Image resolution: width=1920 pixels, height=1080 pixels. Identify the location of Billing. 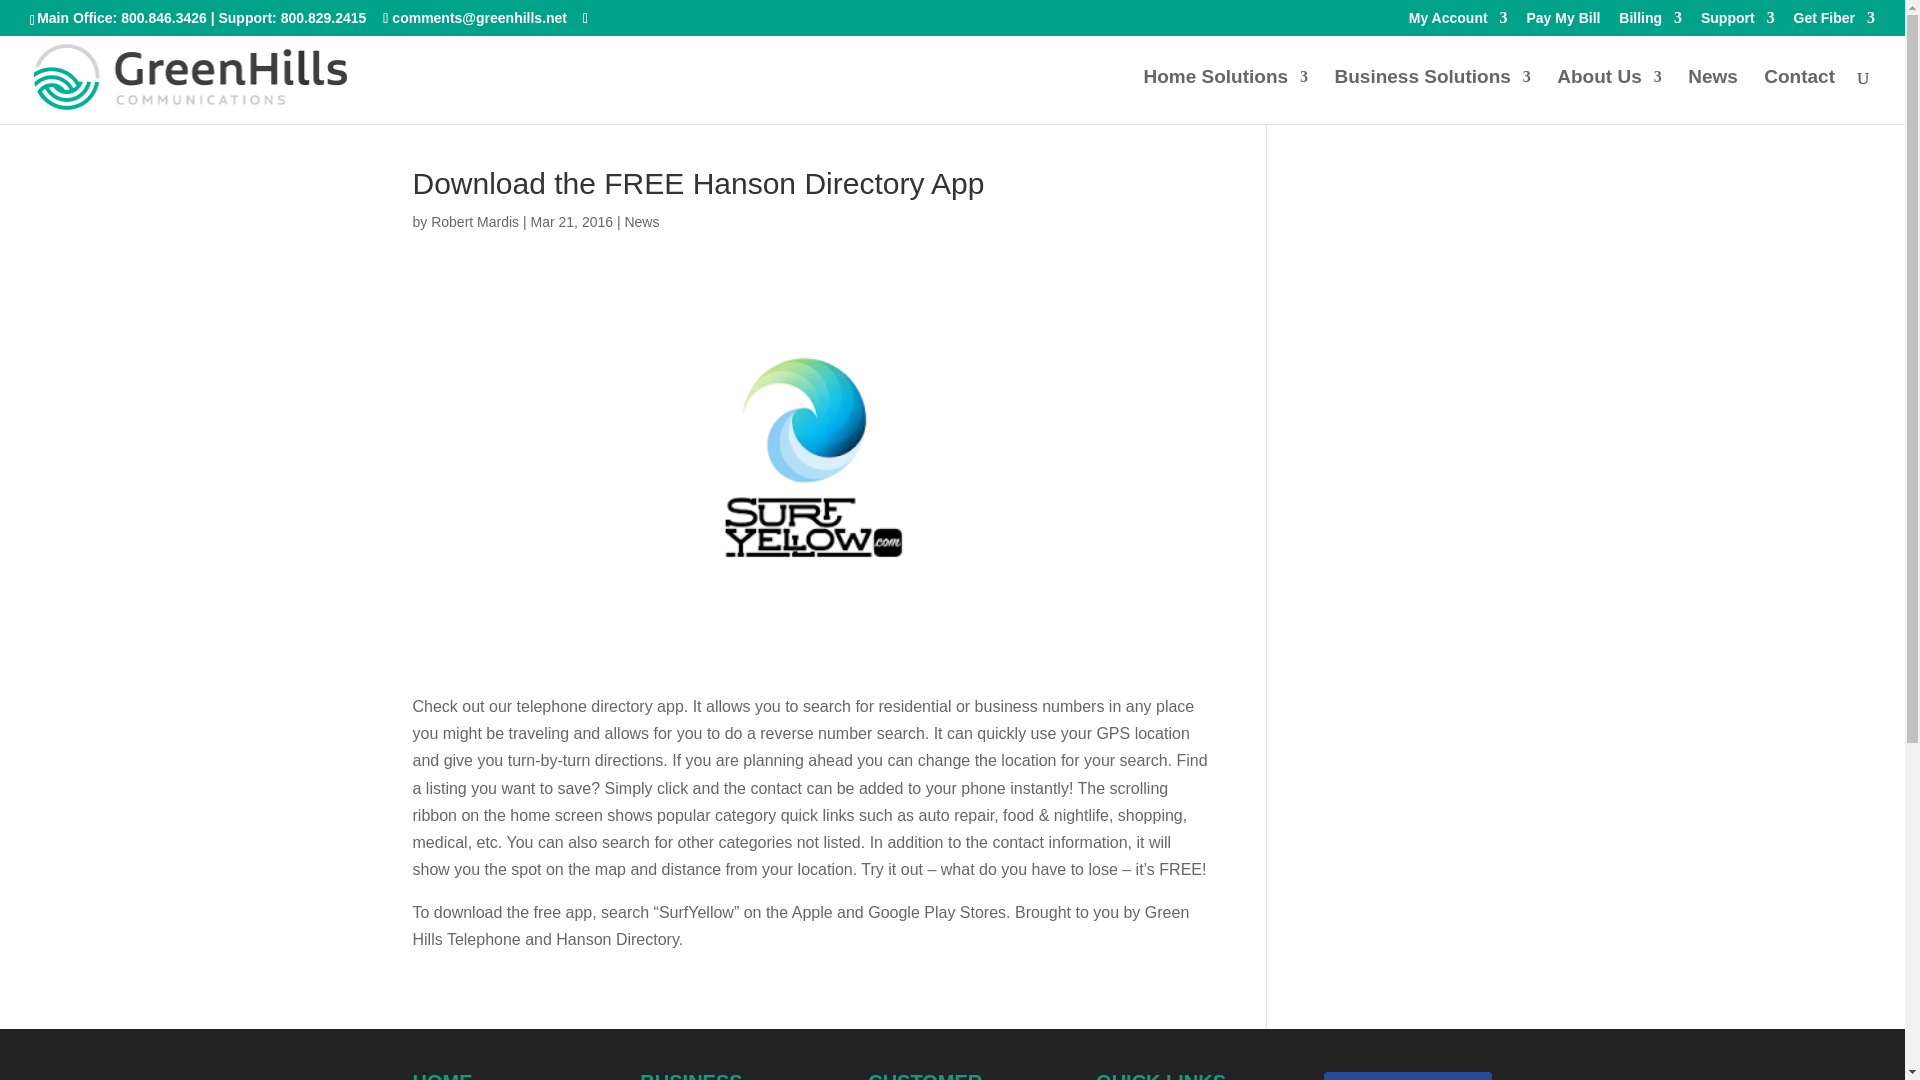
(1650, 22).